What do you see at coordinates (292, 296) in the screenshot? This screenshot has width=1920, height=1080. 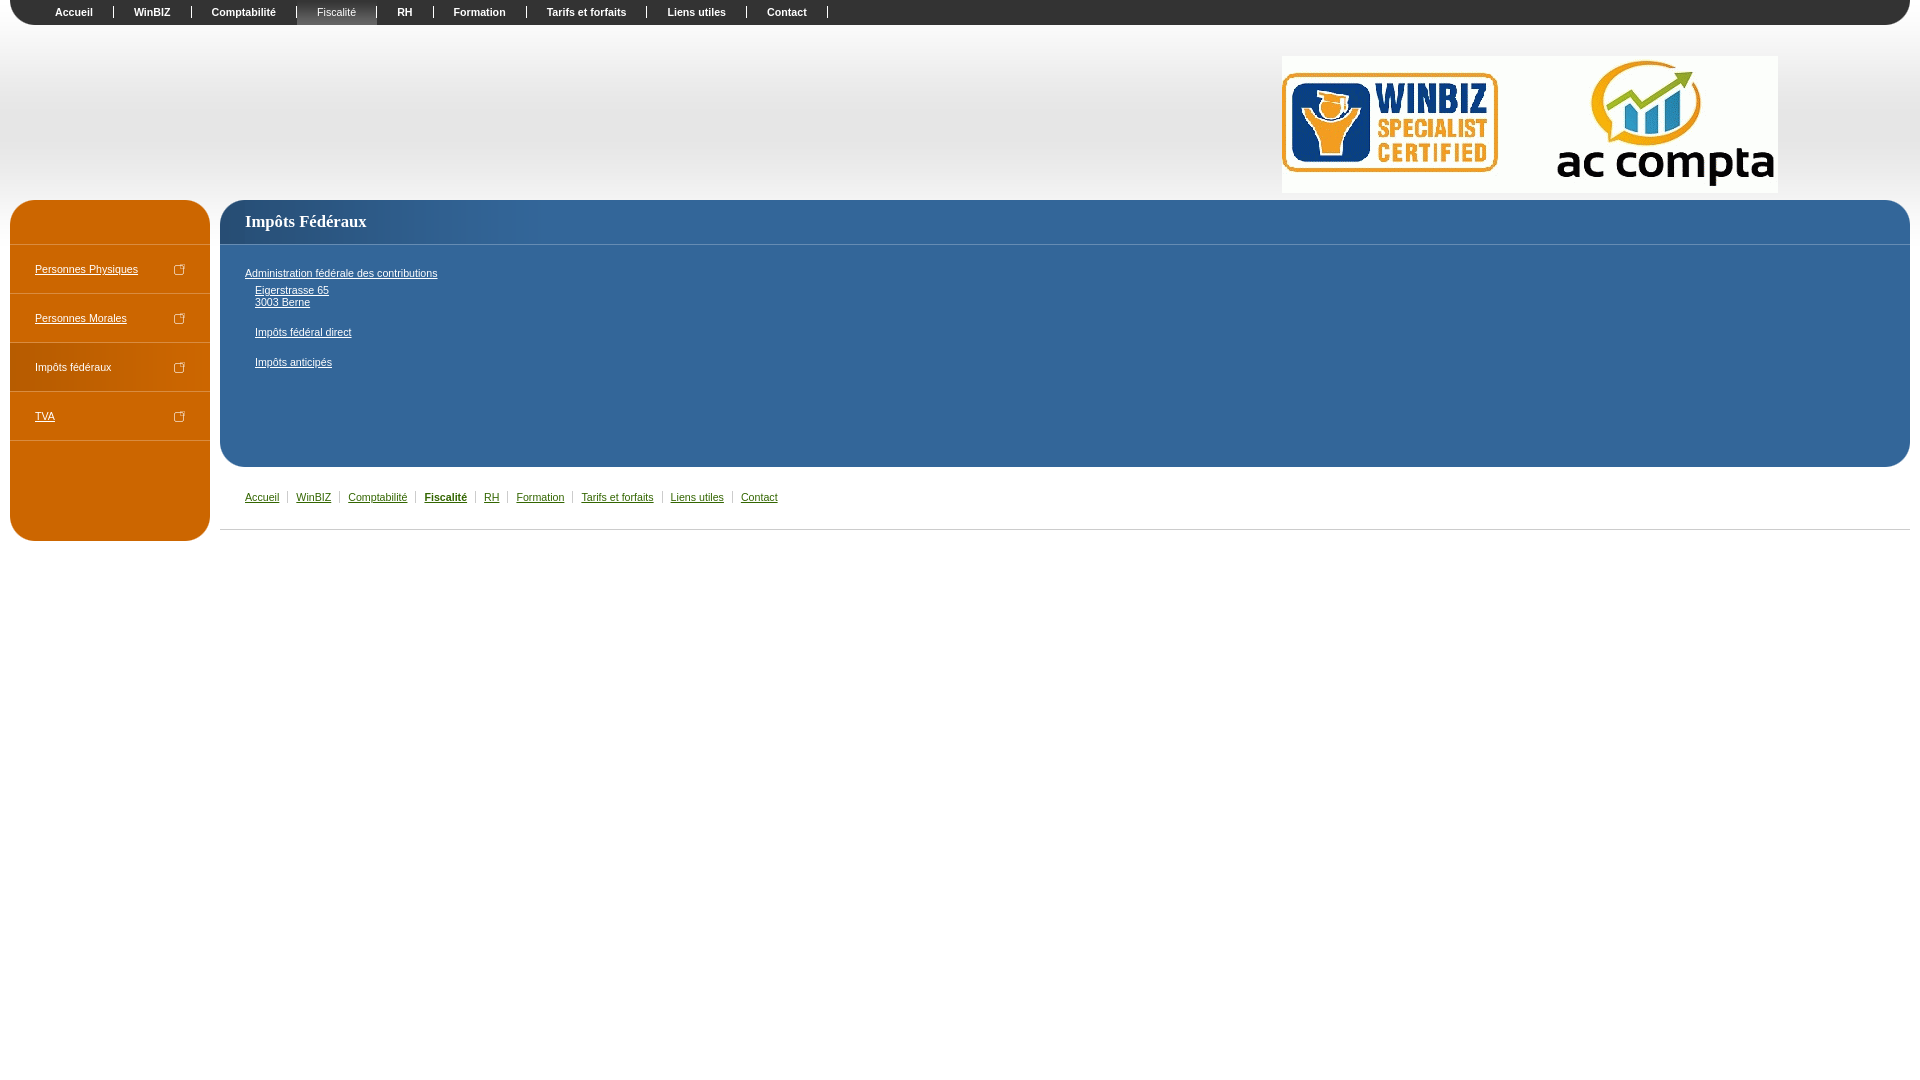 I see `Eigerstrasse 65
3003 Berne` at bounding box center [292, 296].